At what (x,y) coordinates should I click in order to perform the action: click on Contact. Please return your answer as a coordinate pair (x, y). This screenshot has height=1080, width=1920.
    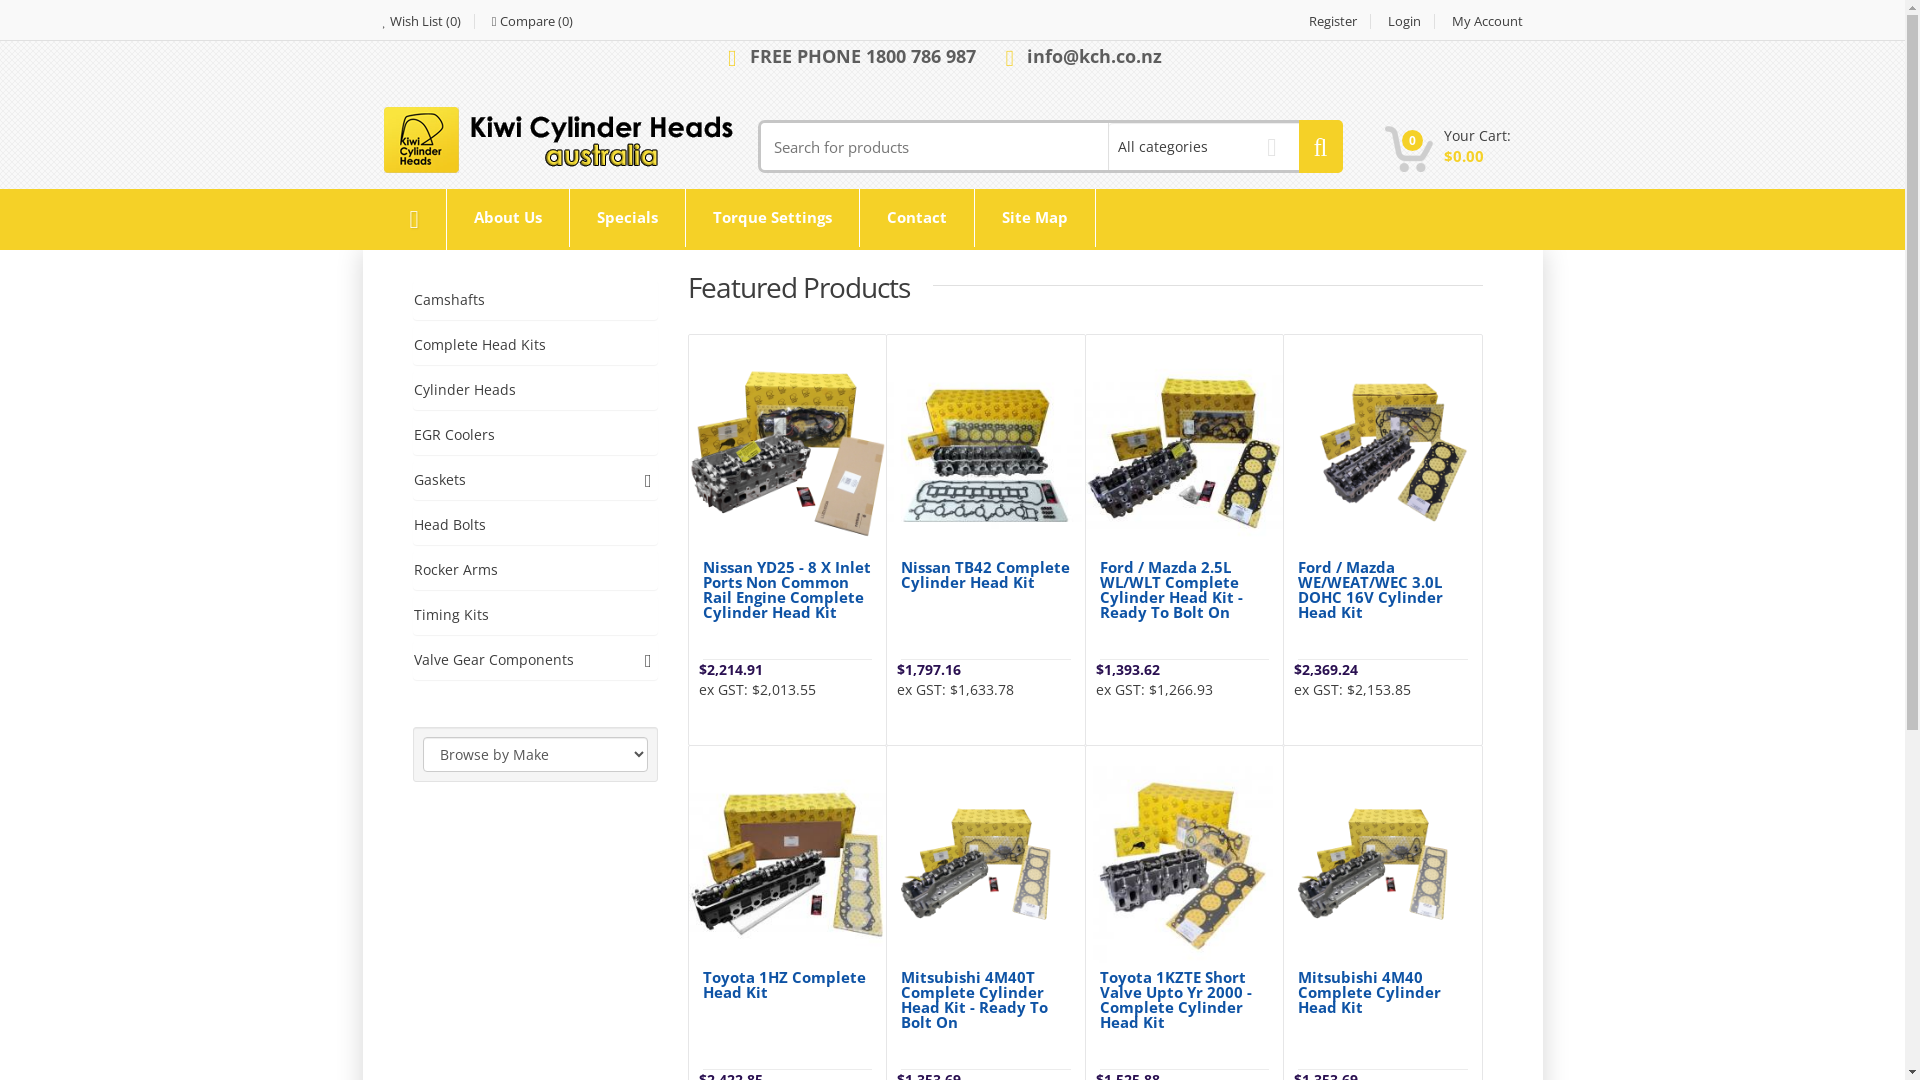
    Looking at the image, I should click on (917, 218).